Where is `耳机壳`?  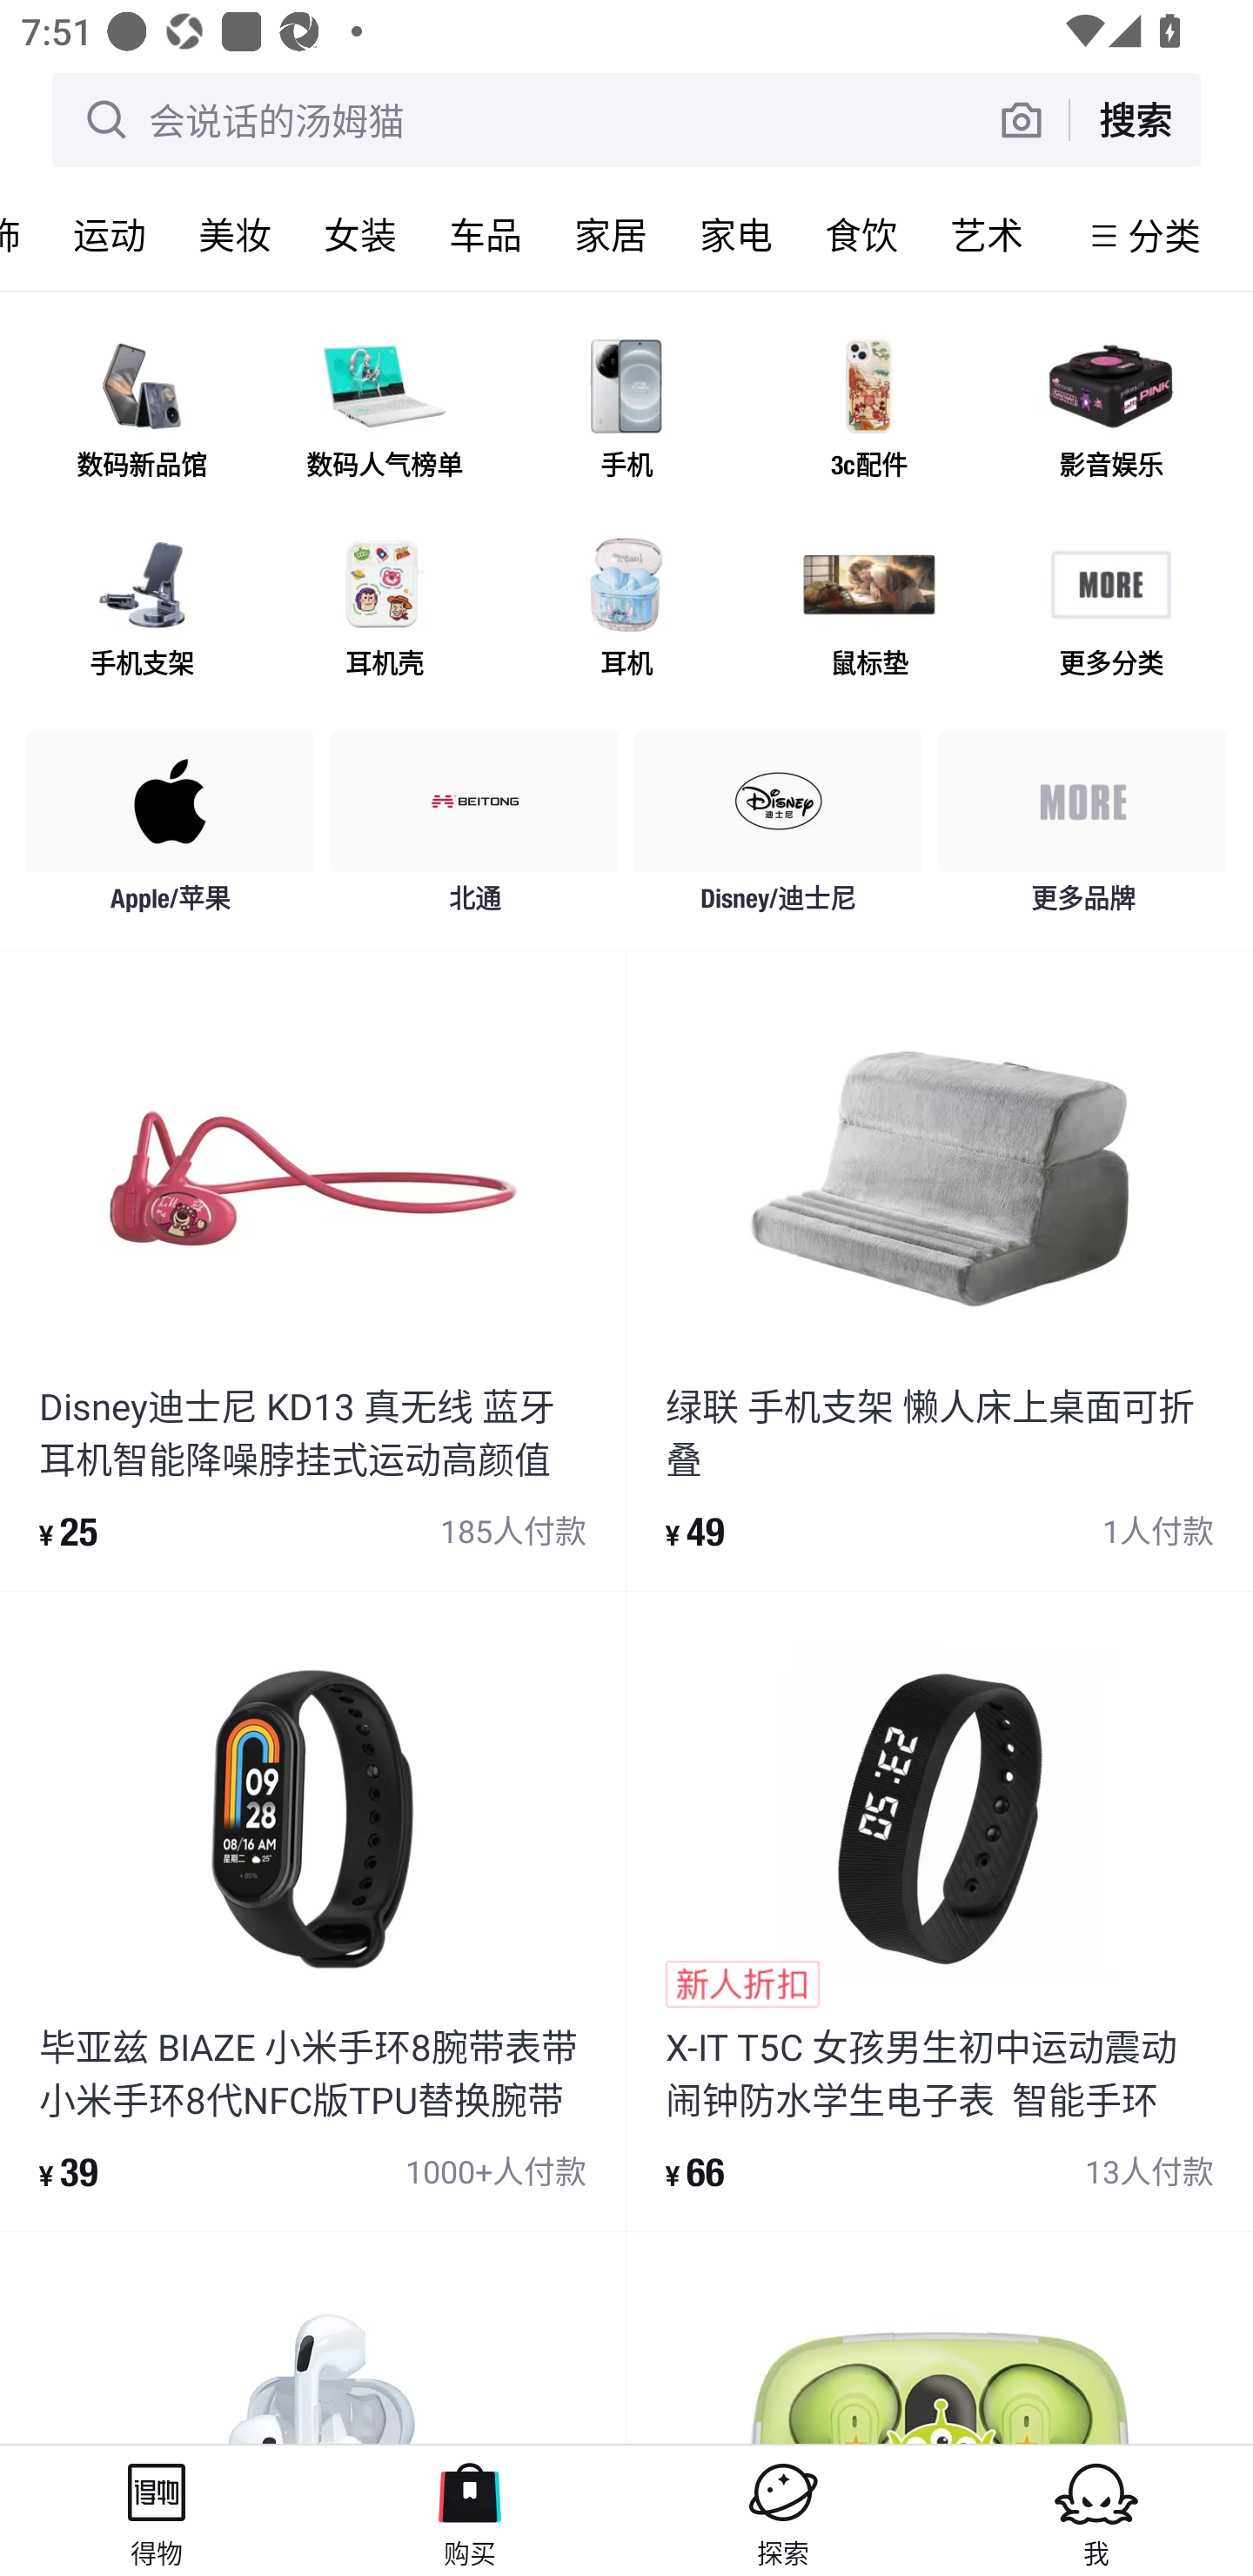 耳机壳 is located at coordinates (384, 611).